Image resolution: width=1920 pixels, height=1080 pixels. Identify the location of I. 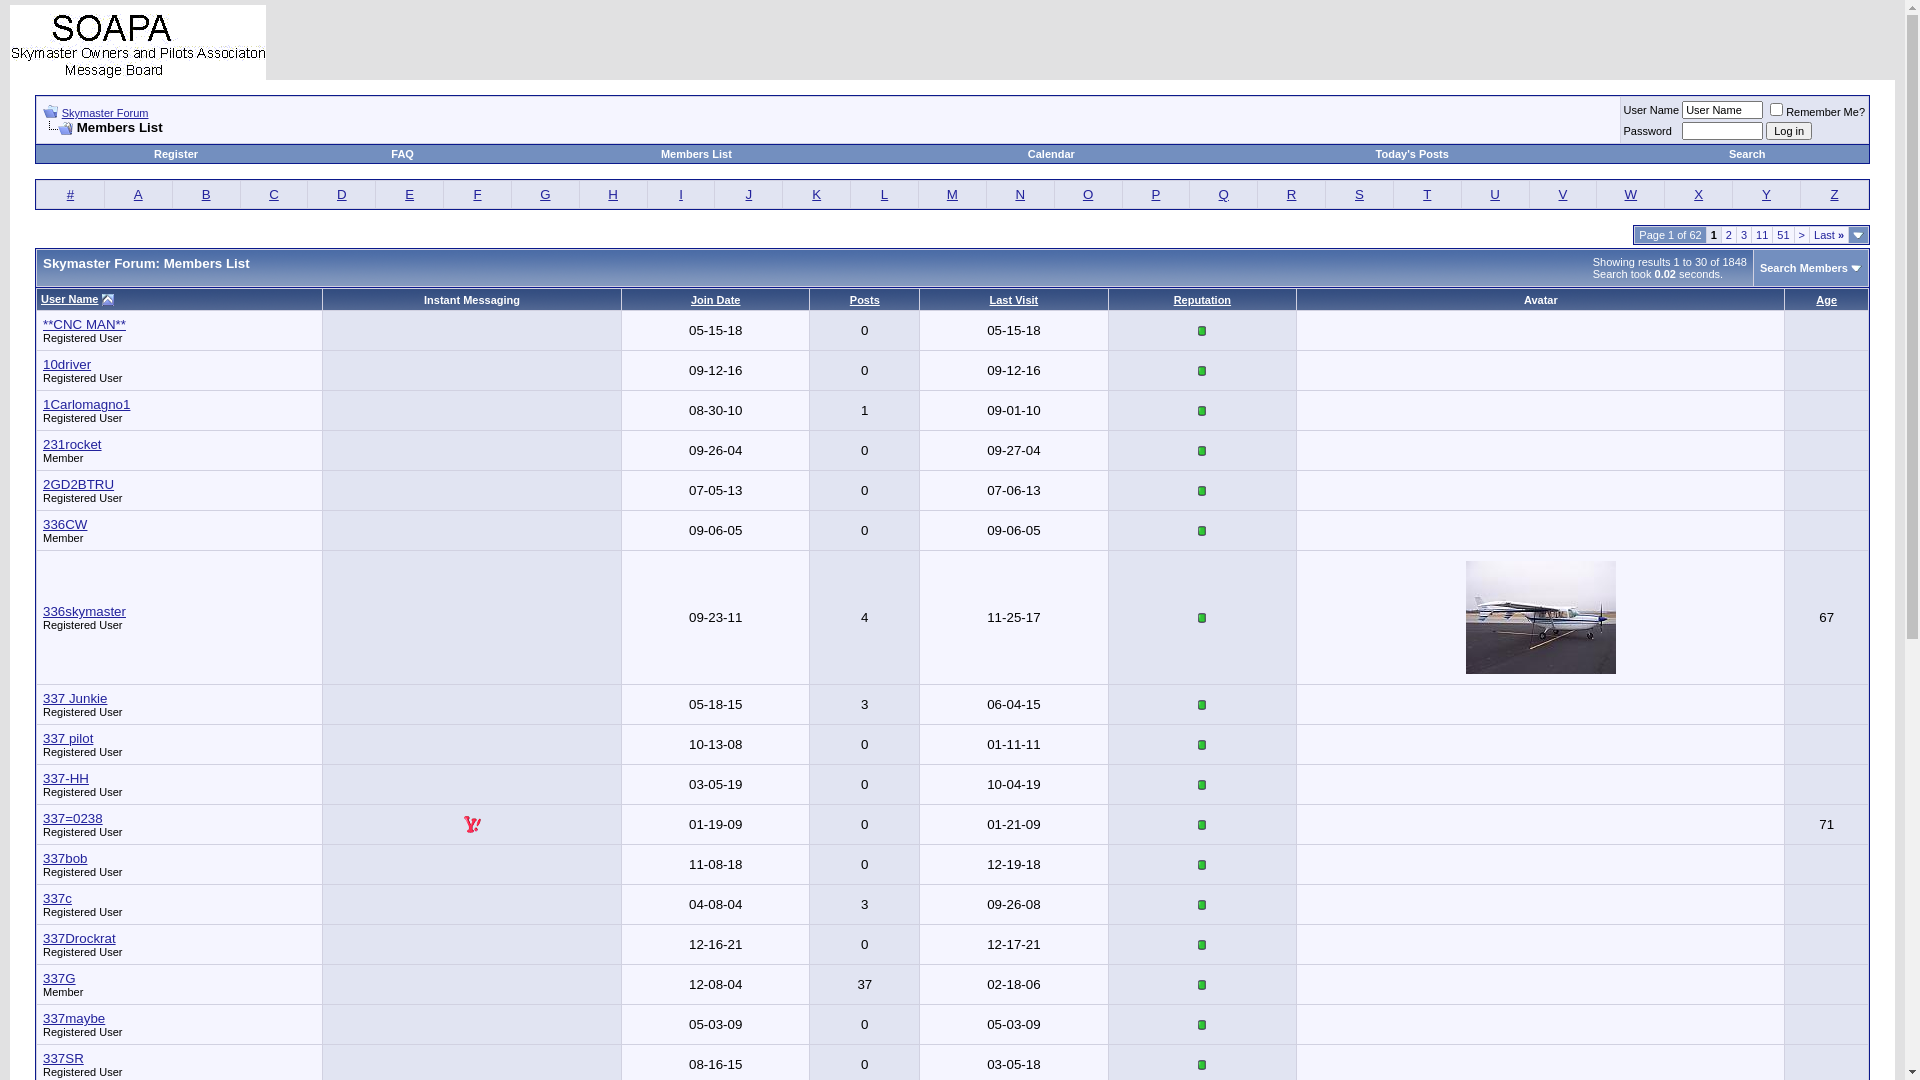
(681, 194).